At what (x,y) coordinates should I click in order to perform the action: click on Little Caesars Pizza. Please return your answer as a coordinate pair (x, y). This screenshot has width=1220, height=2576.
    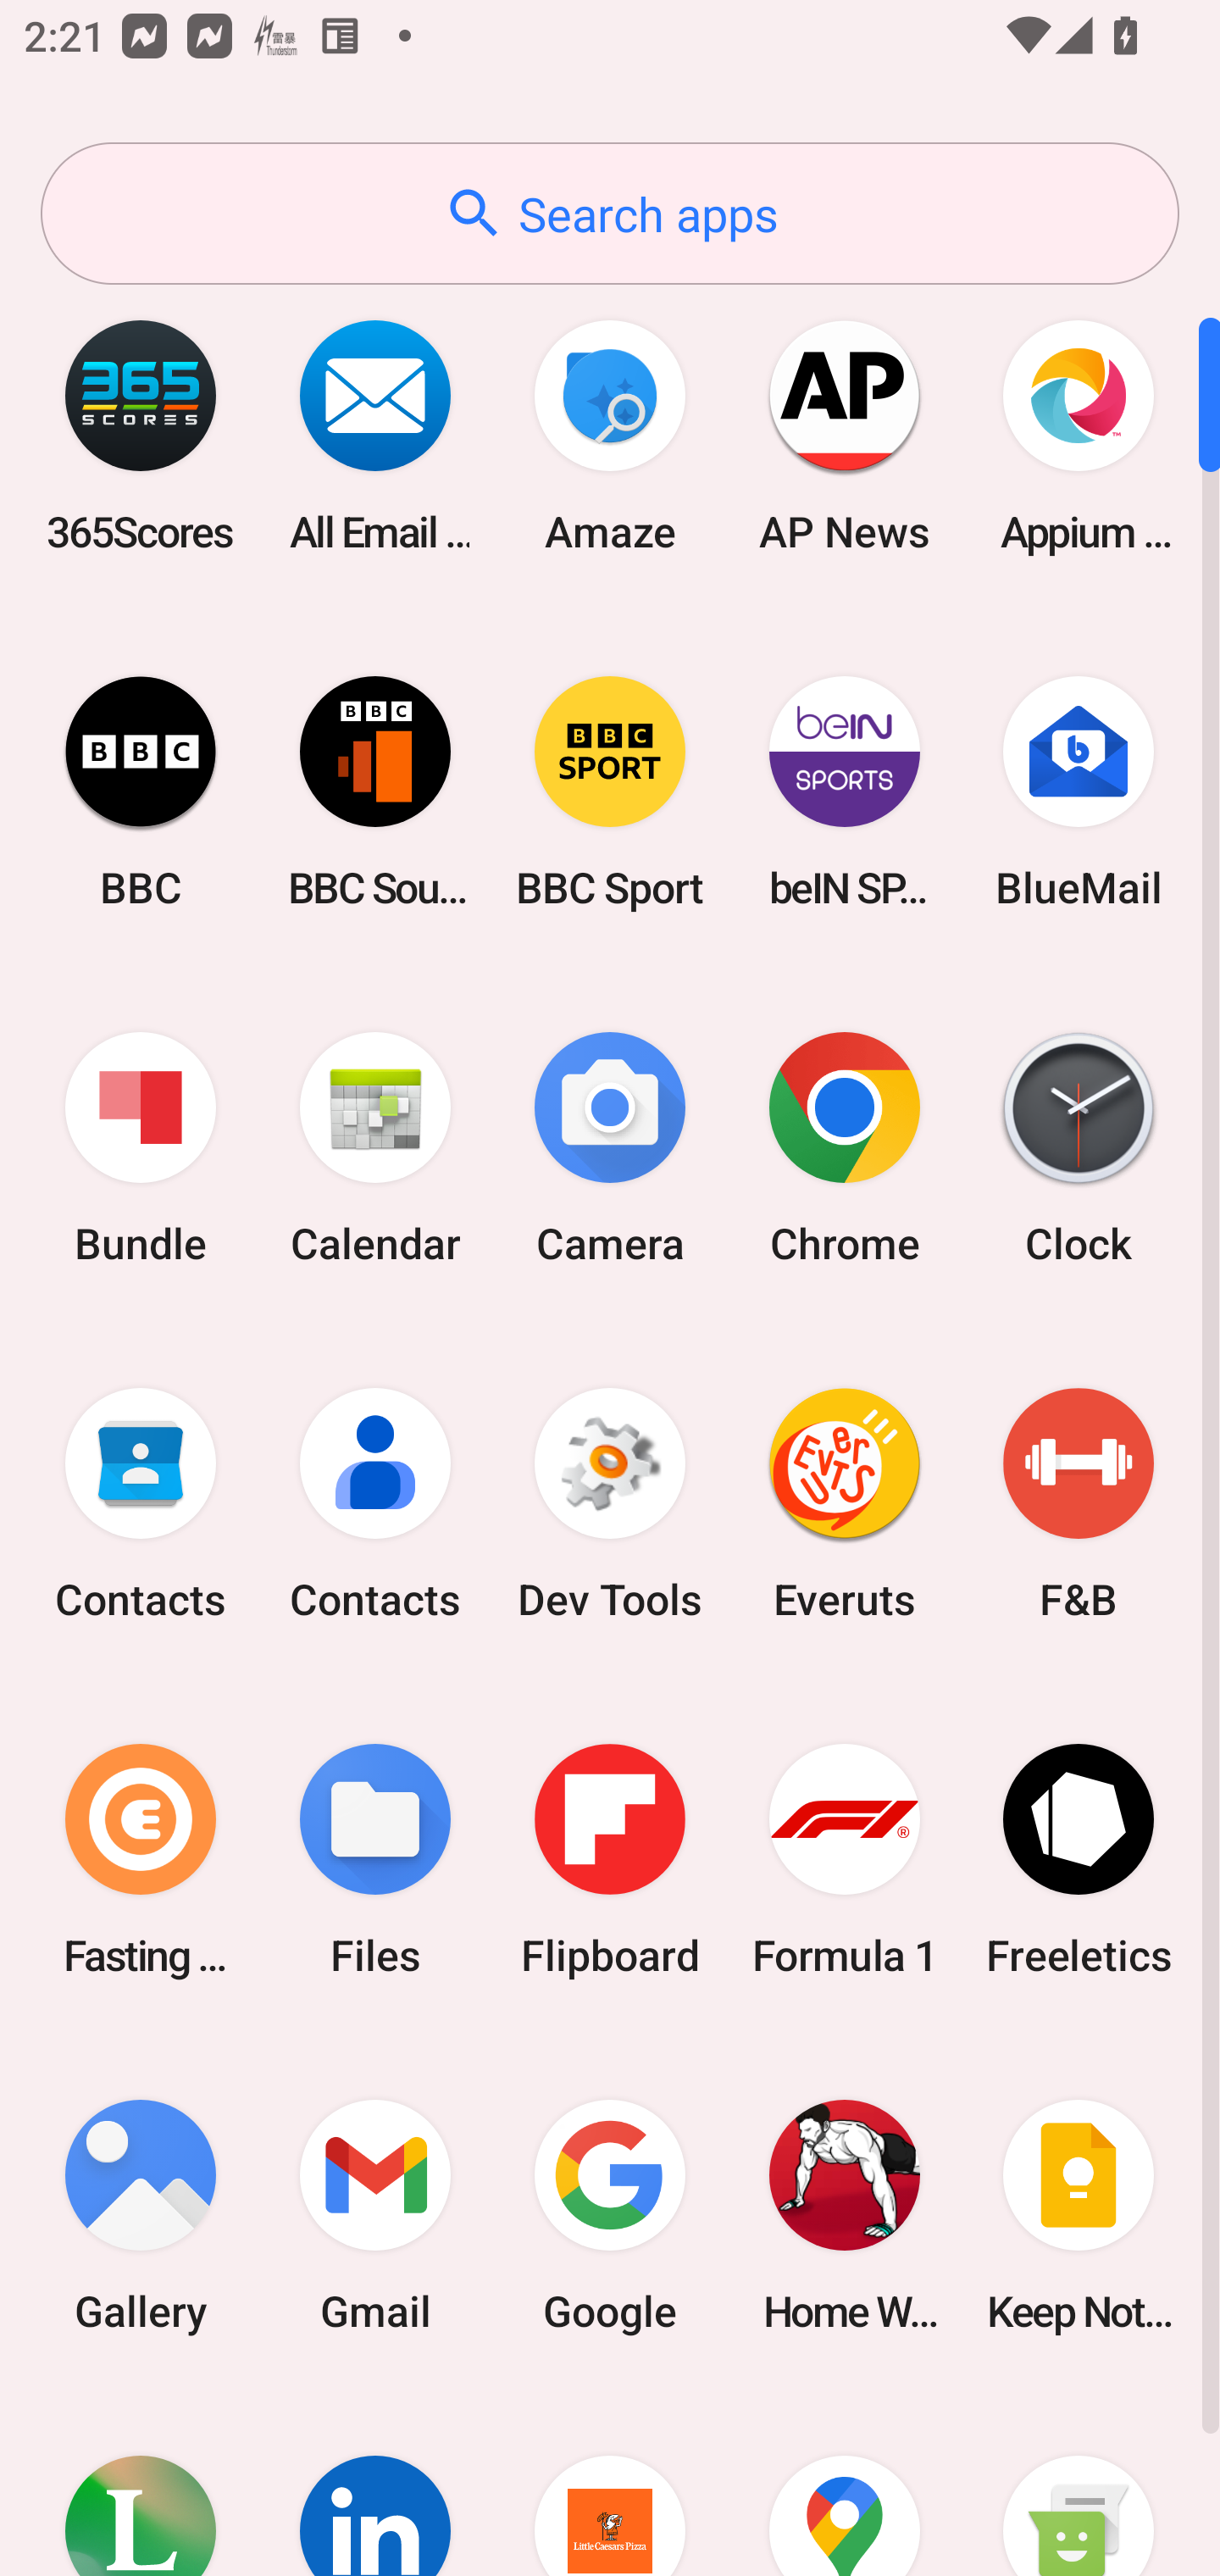
    Looking at the image, I should click on (610, 2484).